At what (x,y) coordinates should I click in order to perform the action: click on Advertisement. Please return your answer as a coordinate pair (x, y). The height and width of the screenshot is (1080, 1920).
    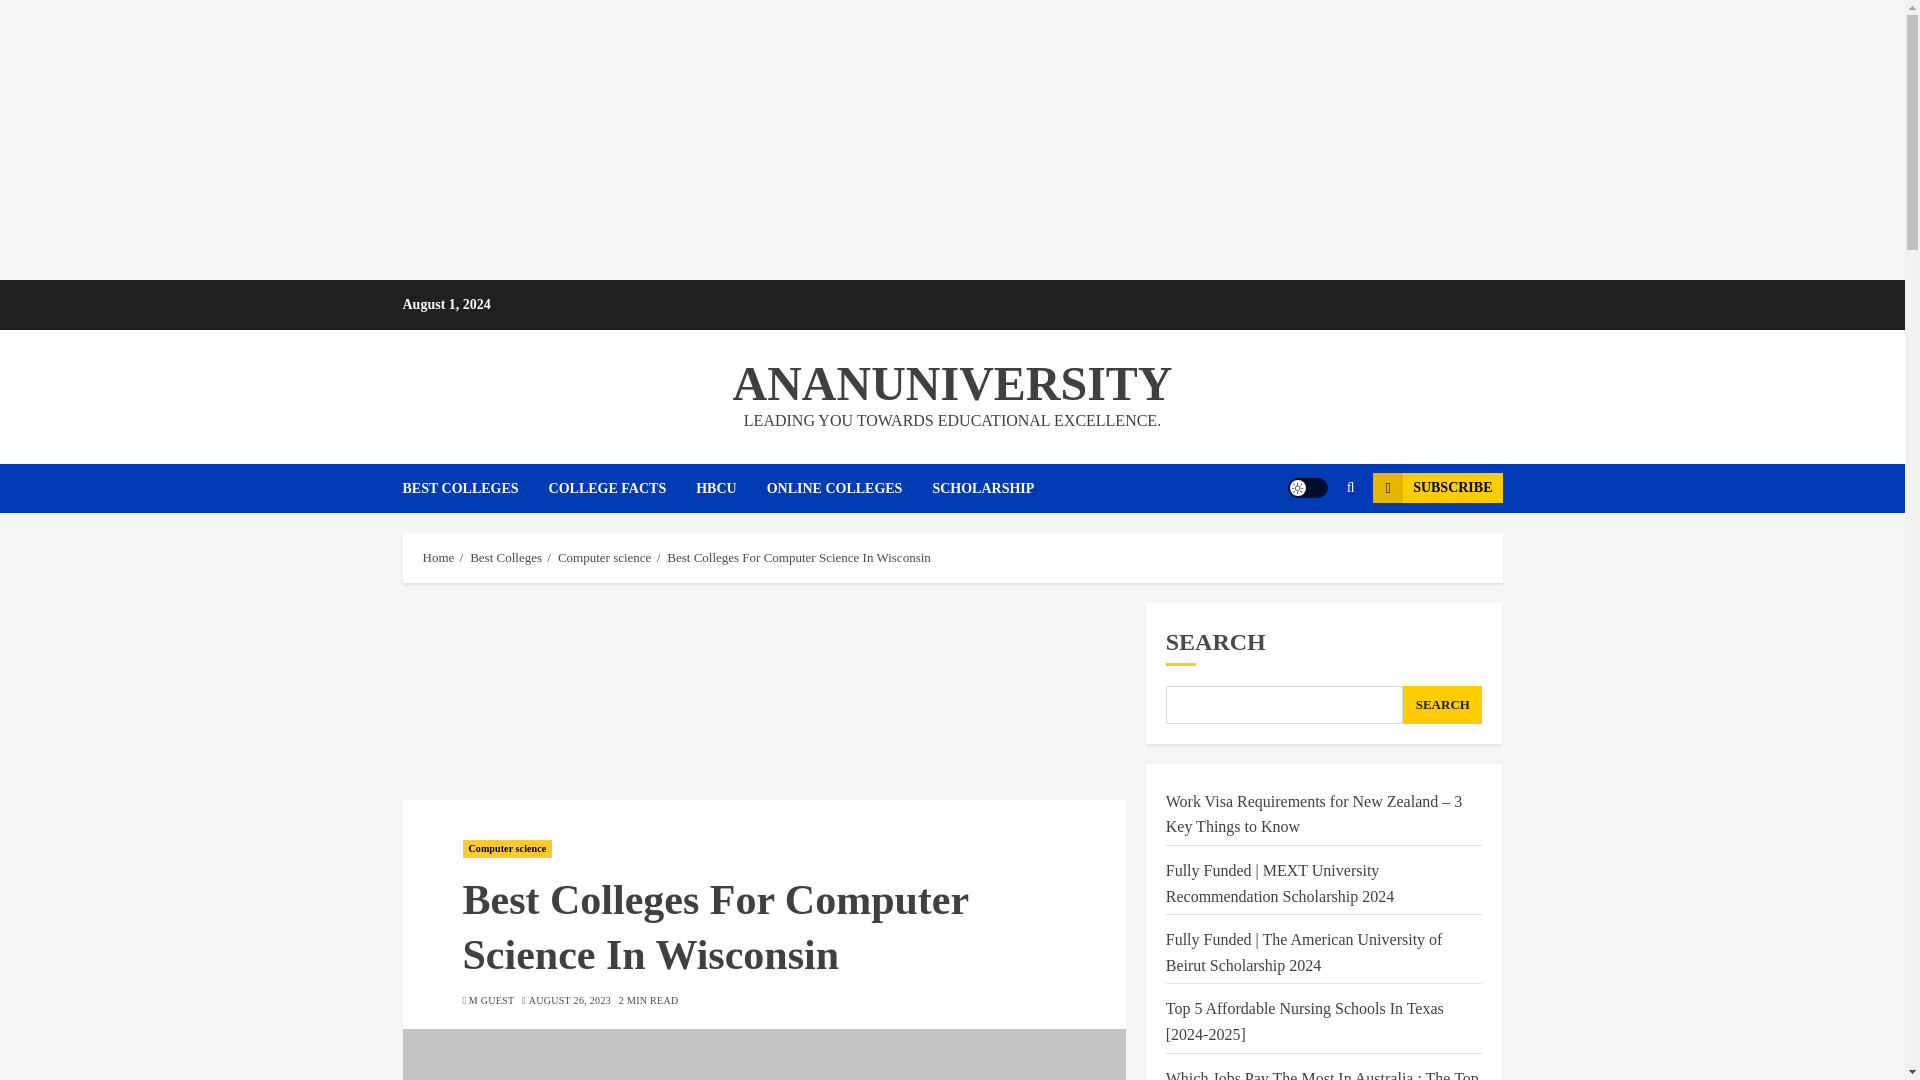
    Looking at the image, I should click on (764, 701).